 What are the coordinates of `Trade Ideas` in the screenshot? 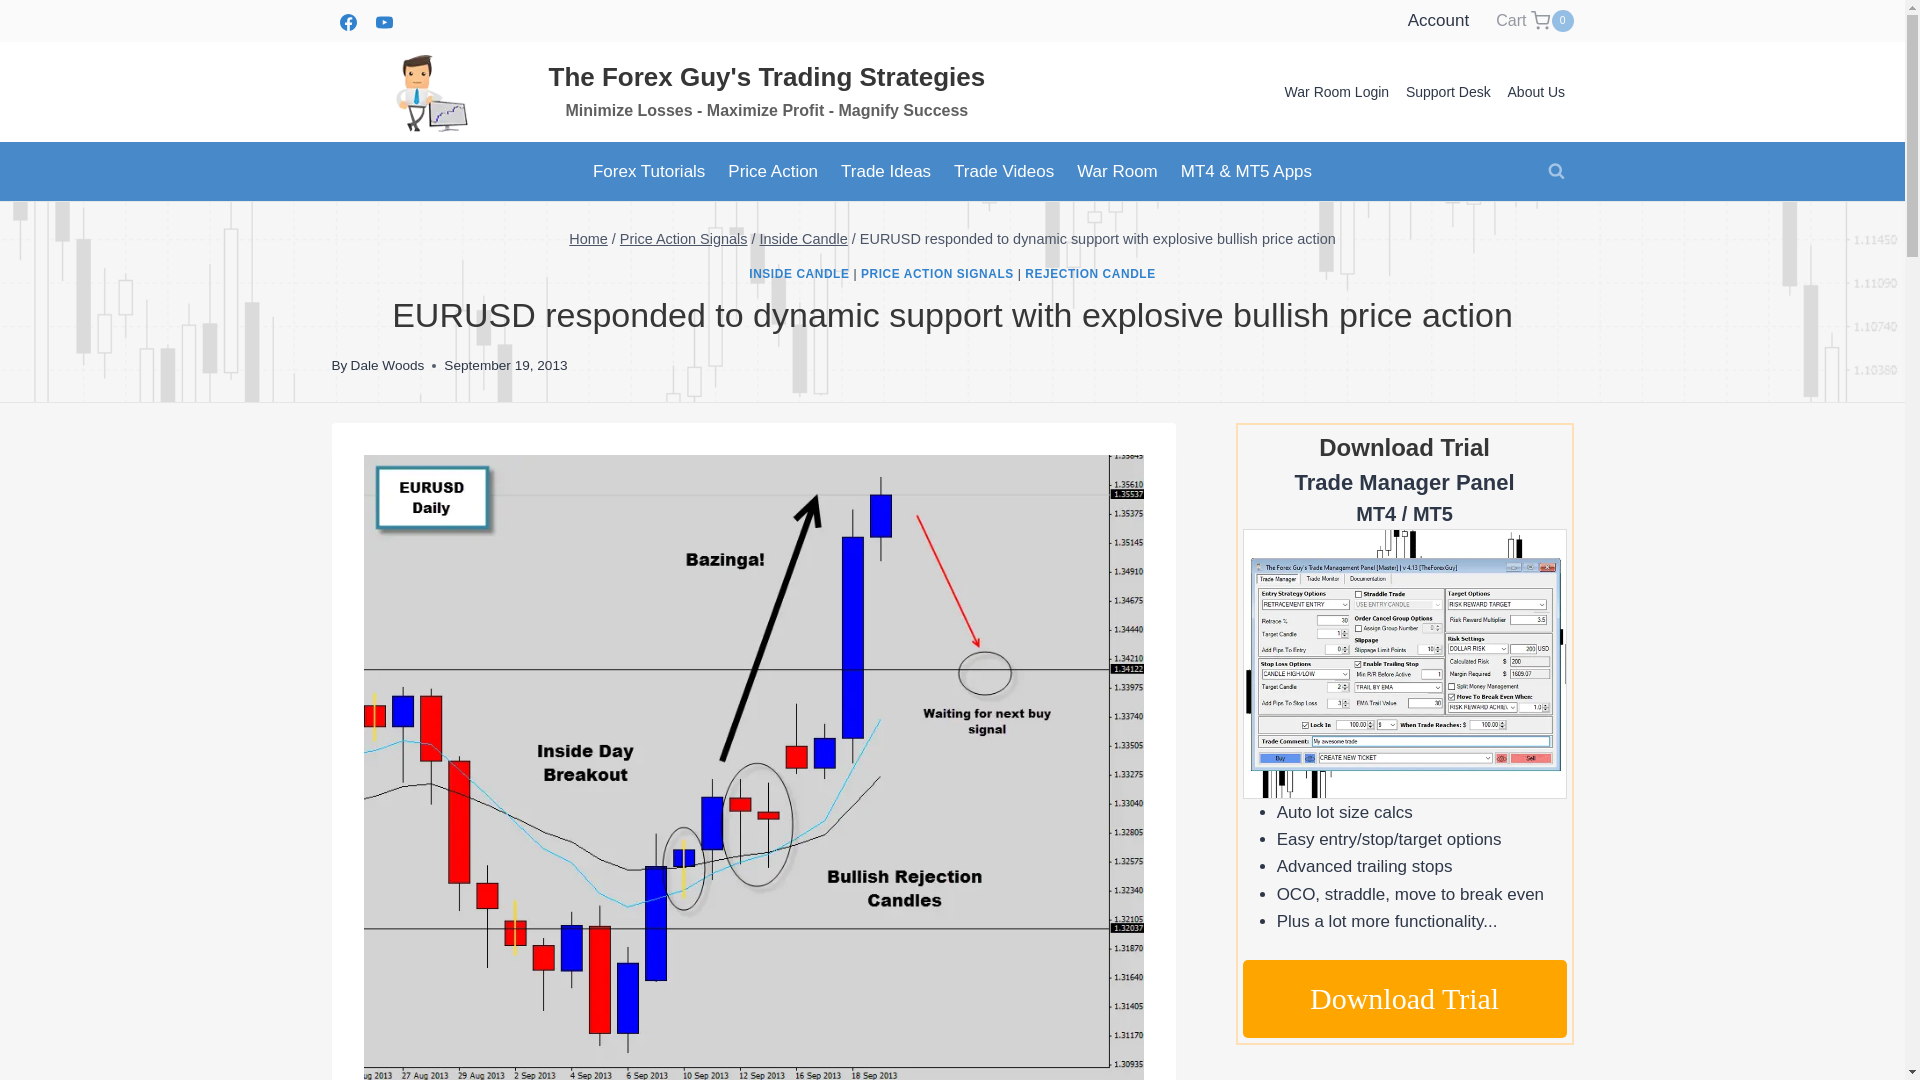 It's located at (388, 364).